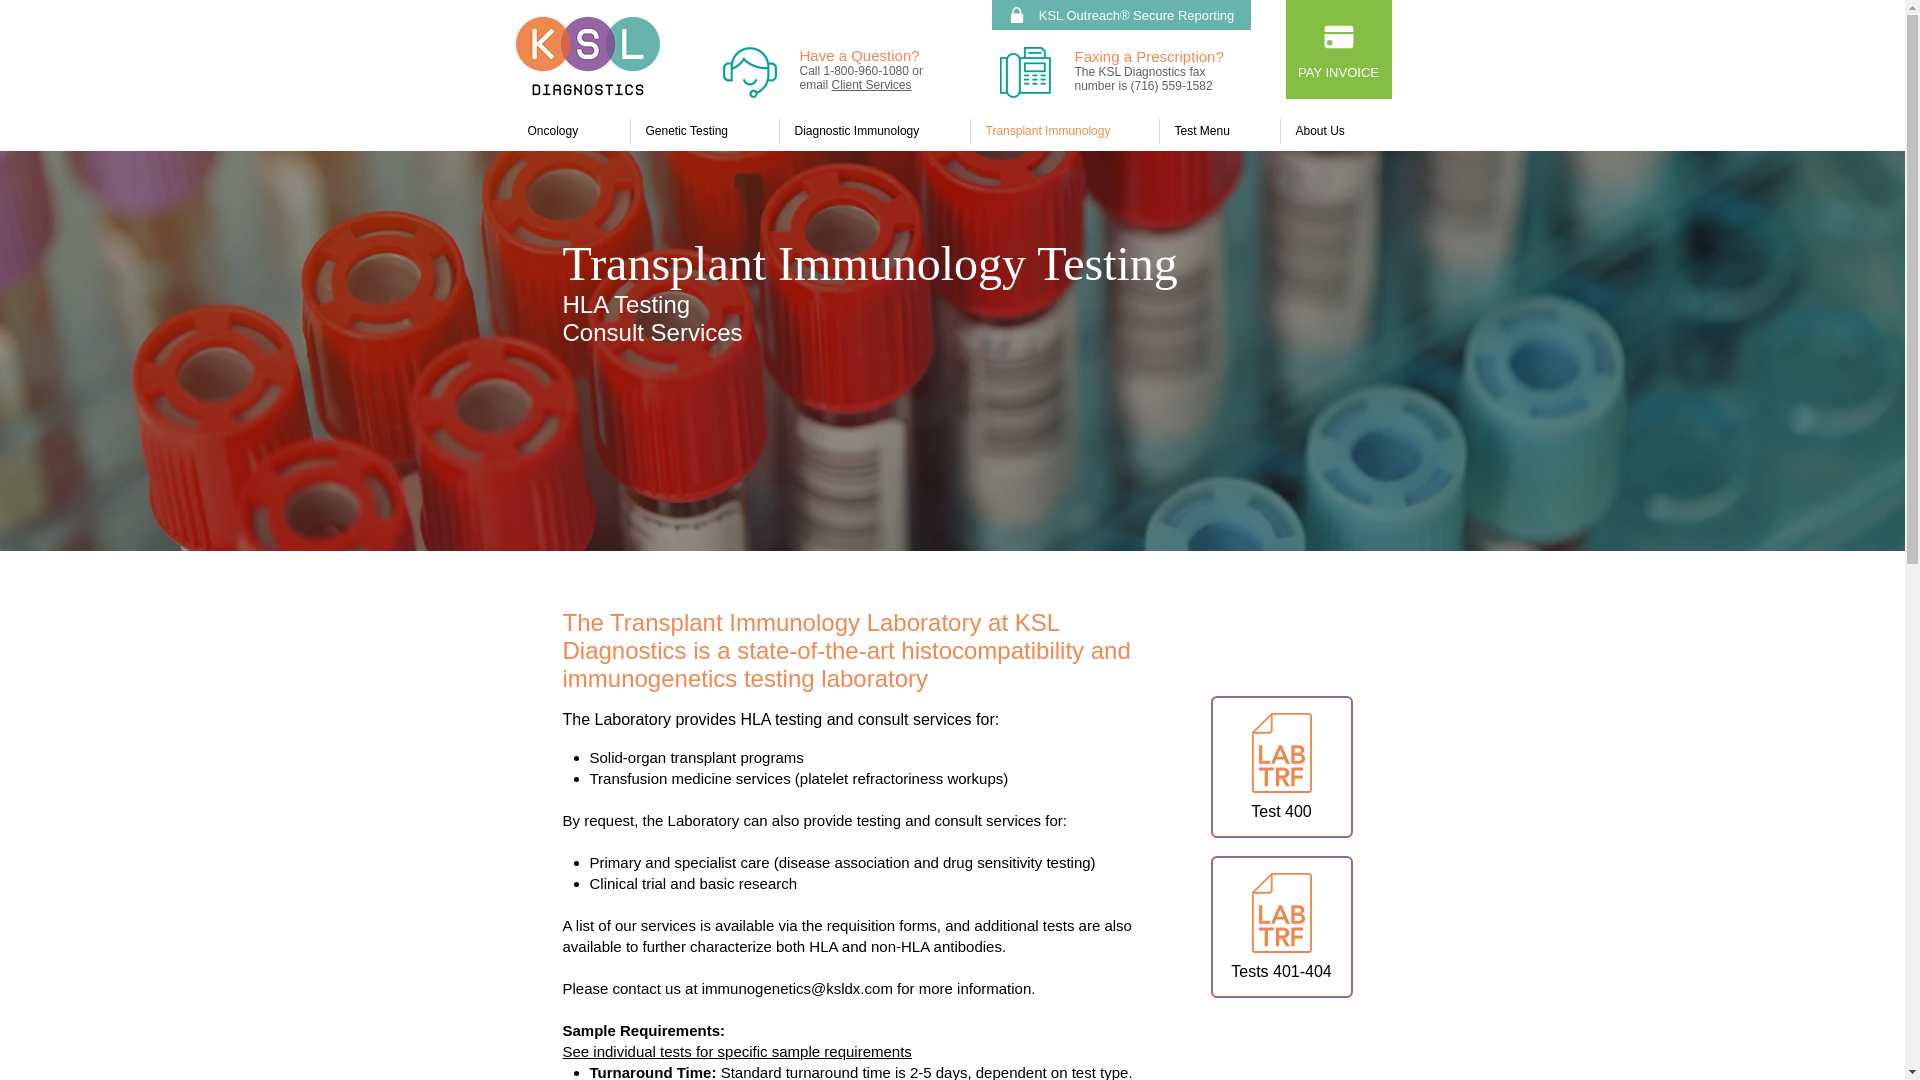 Image resolution: width=1920 pixels, height=1080 pixels. Describe the element at coordinates (1280, 926) in the screenshot. I see `Tests 401-404` at that location.